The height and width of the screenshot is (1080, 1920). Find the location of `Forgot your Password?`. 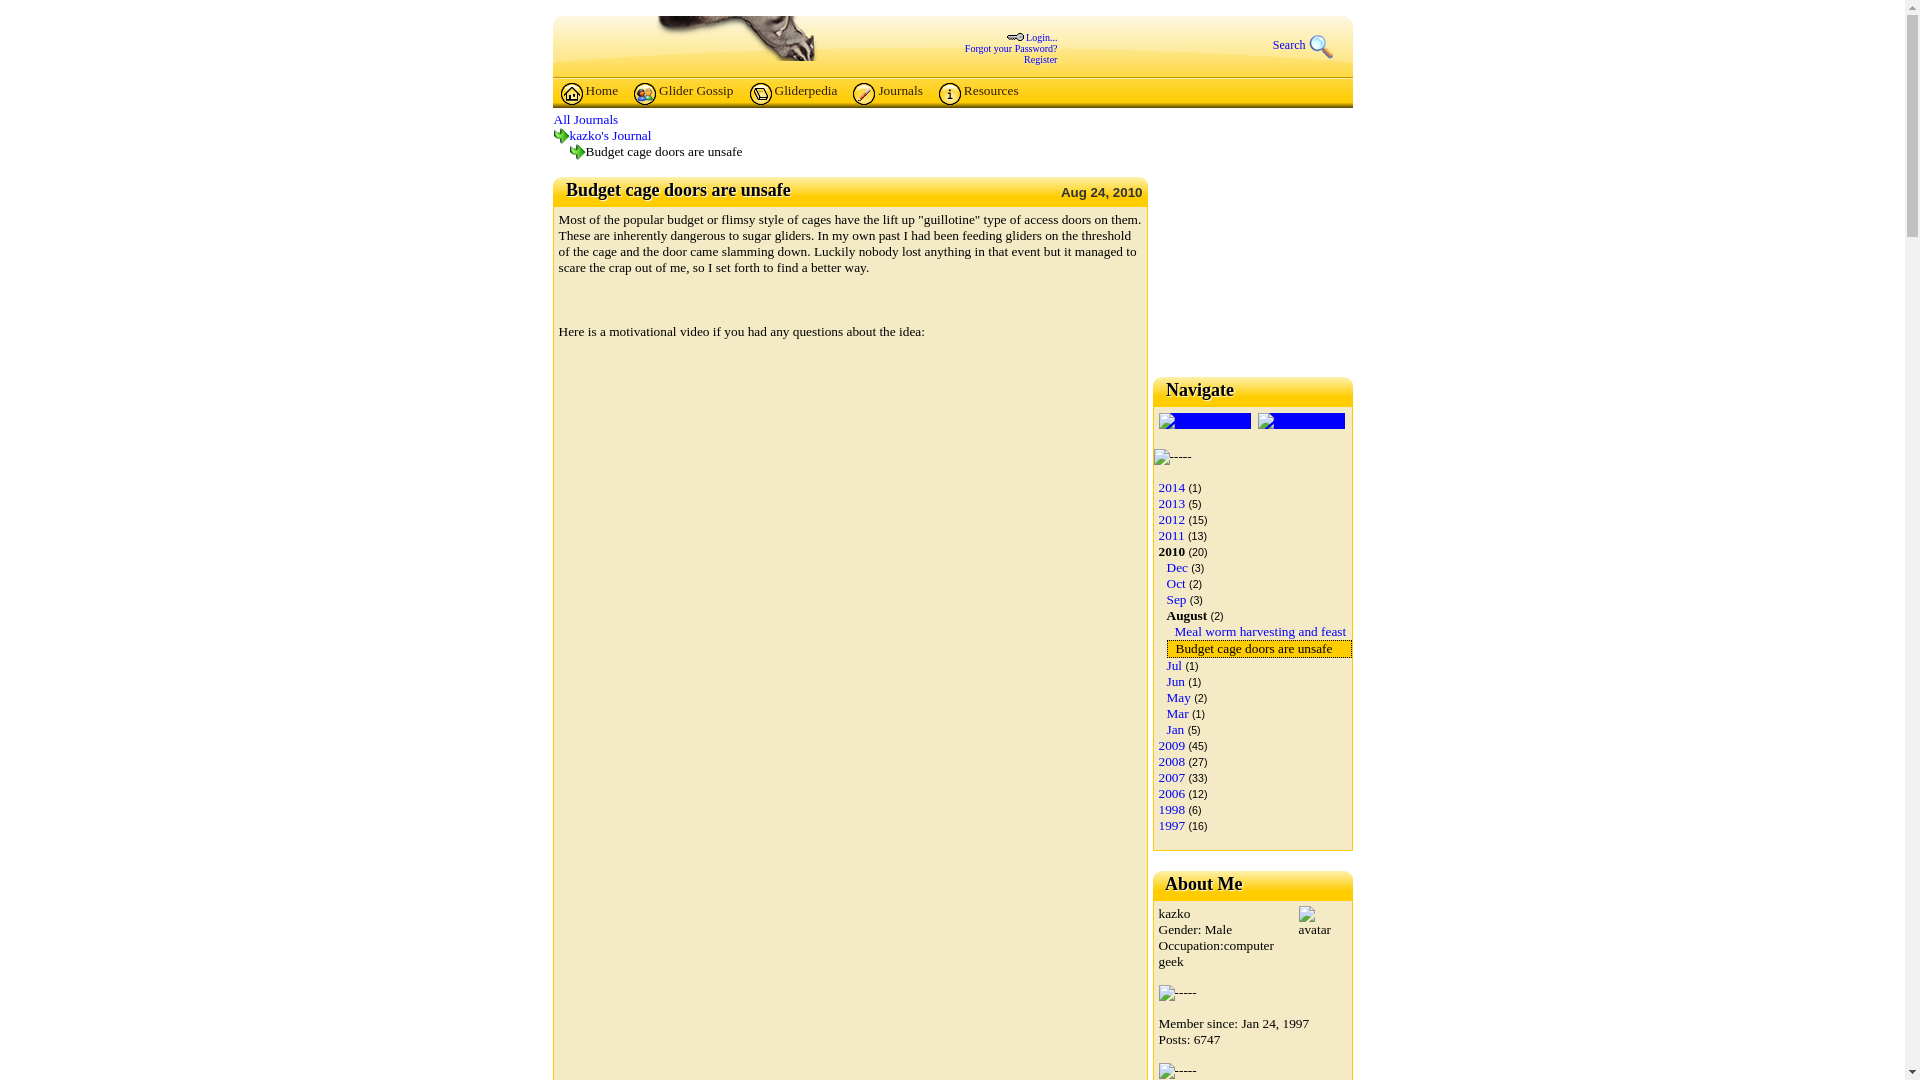

Forgot your Password? is located at coordinates (1011, 48).